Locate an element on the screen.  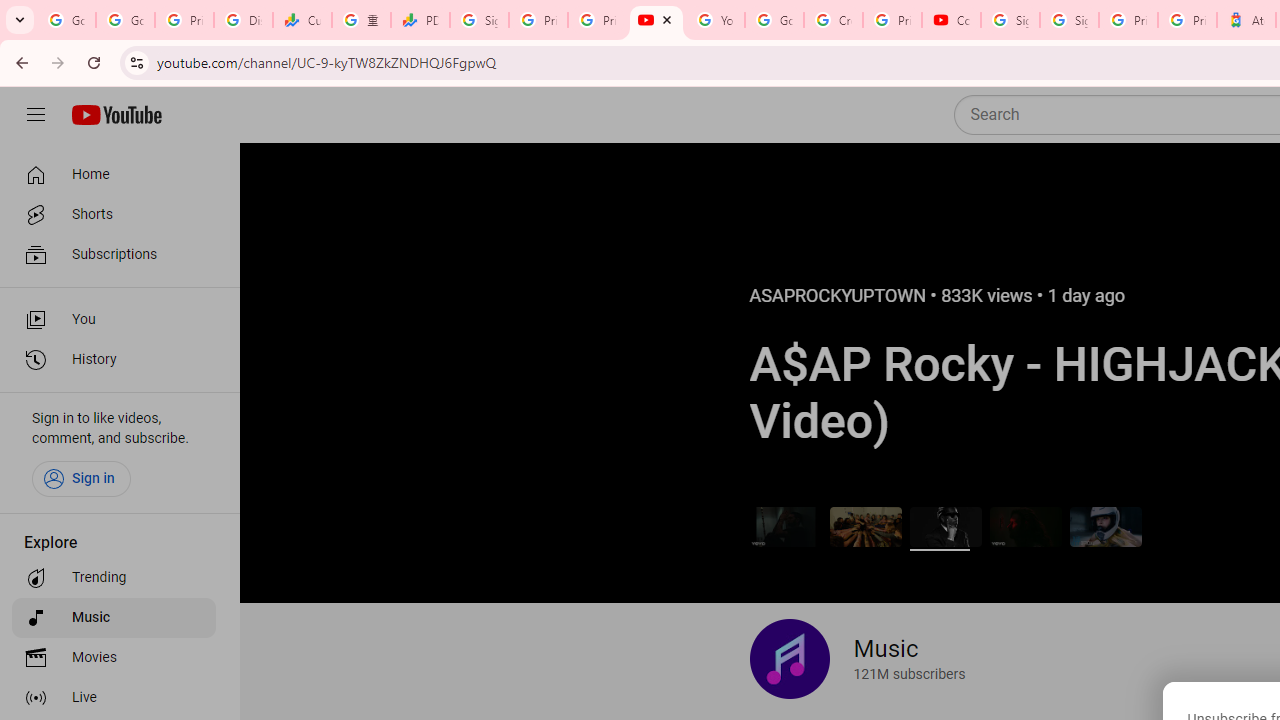
YouTube Home is located at coordinates (116, 115).